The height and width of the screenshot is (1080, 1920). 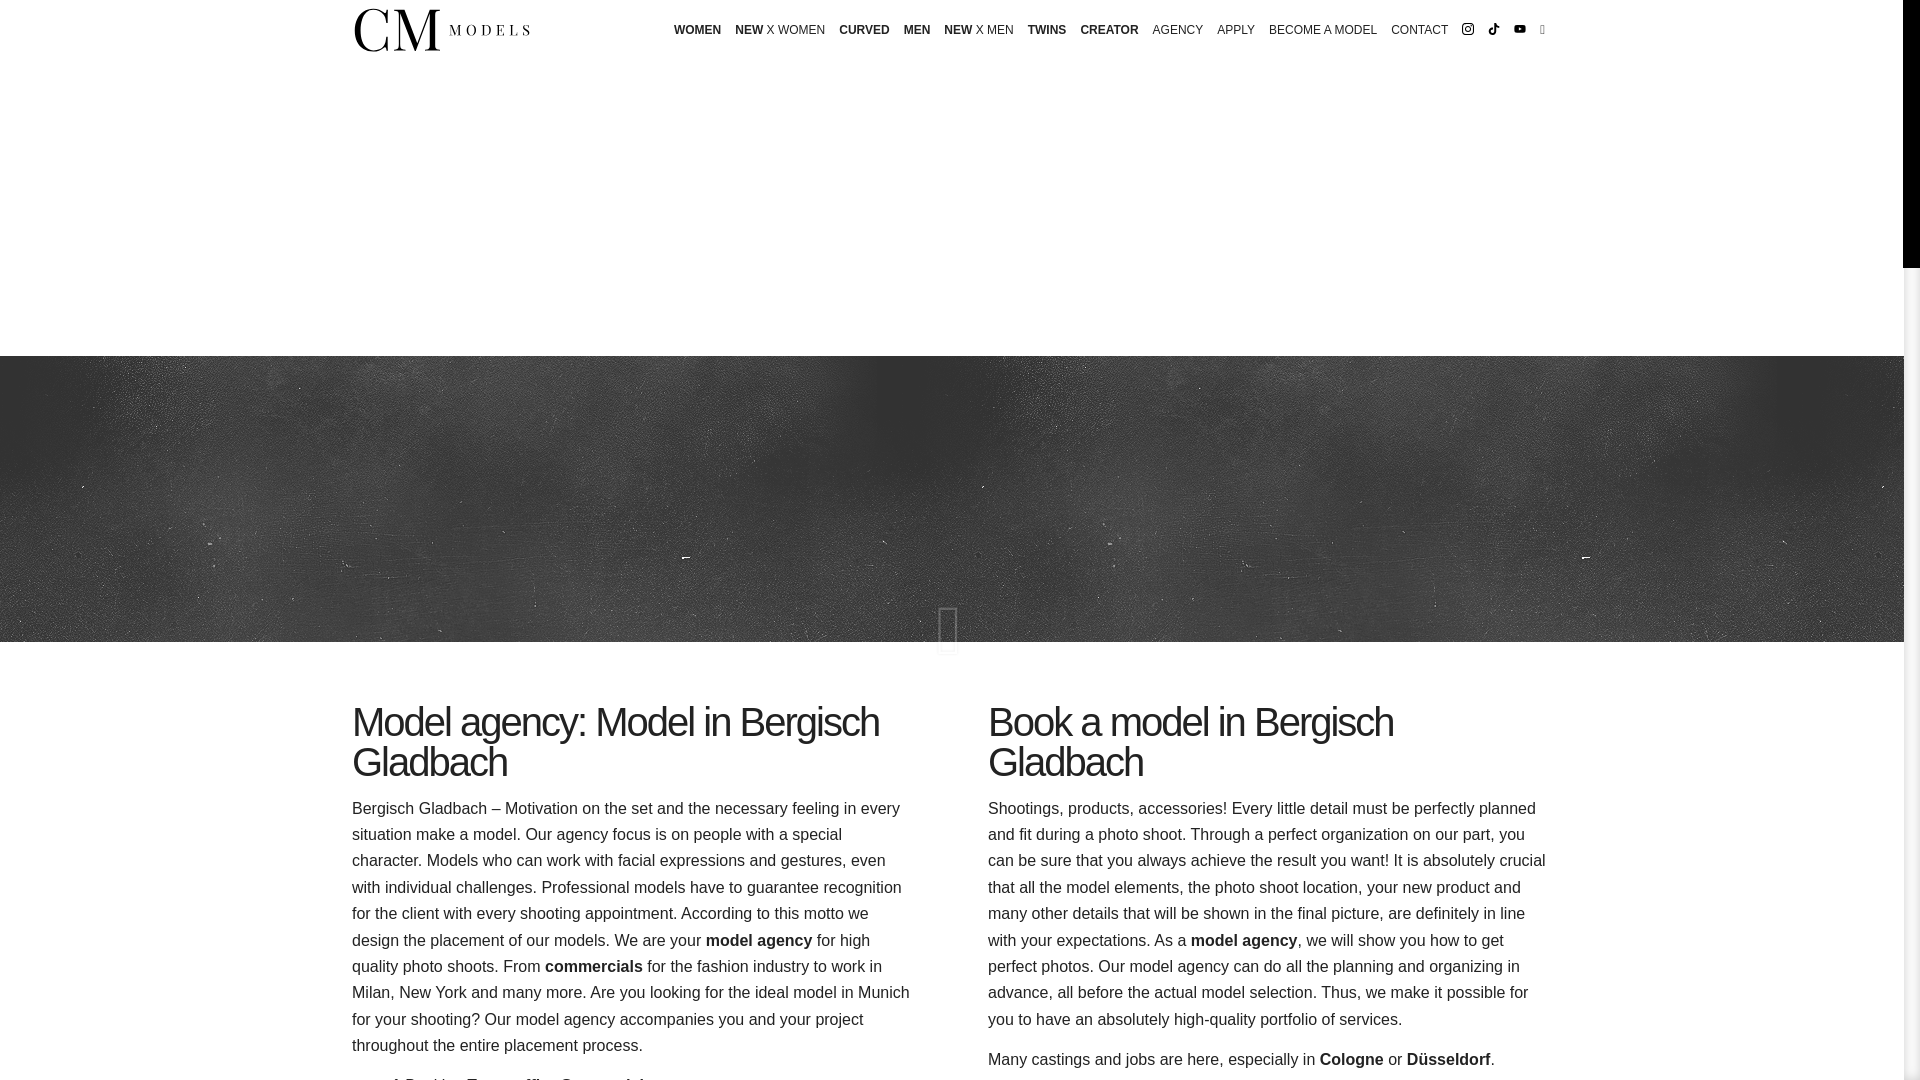 What do you see at coordinates (1420, 30) in the screenshot?
I see `Modelagentur Kontakt` at bounding box center [1420, 30].